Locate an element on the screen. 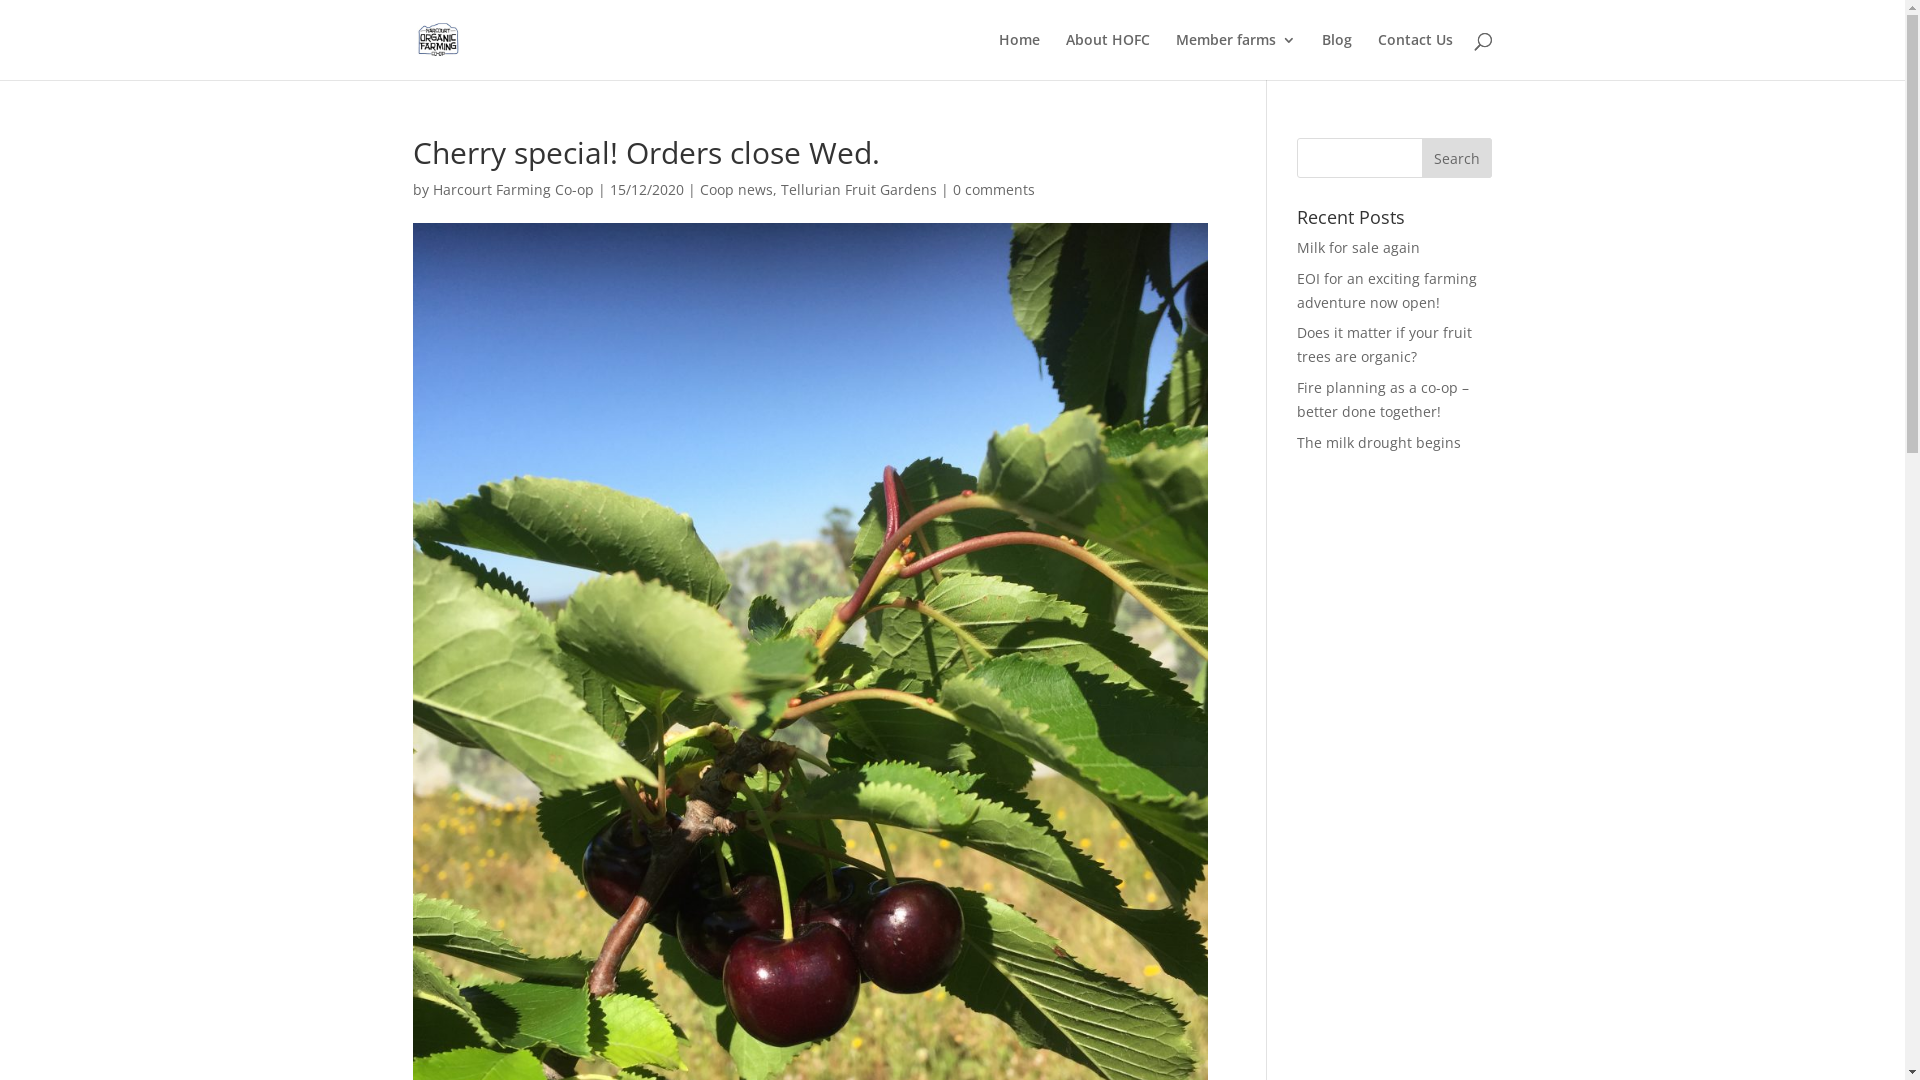 Image resolution: width=1920 pixels, height=1080 pixels. Contact Us is located at coordinates (1416, 56).